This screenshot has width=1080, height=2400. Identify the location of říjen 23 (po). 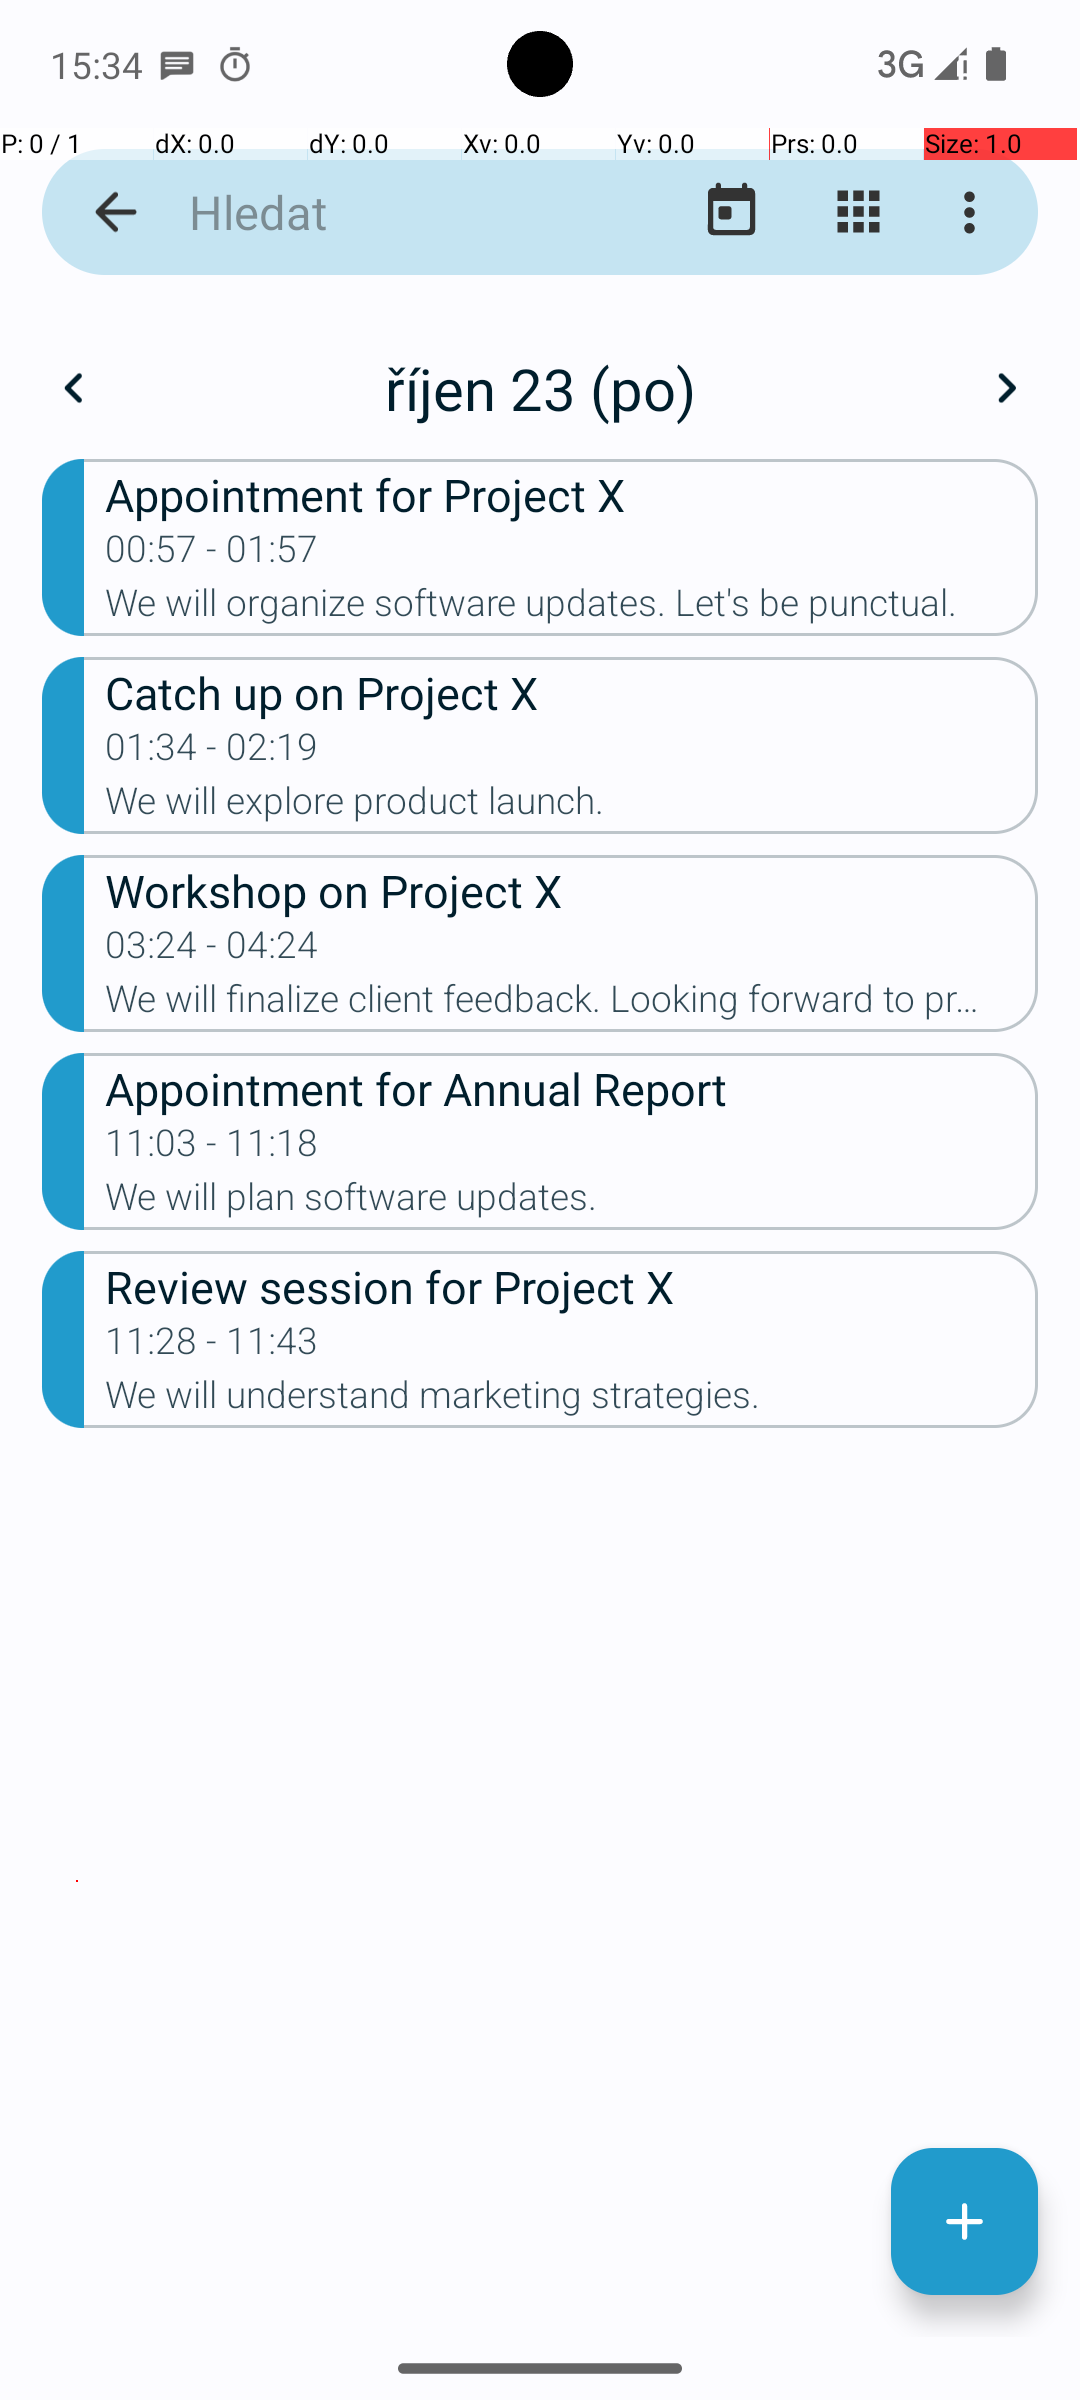
(540, 388).